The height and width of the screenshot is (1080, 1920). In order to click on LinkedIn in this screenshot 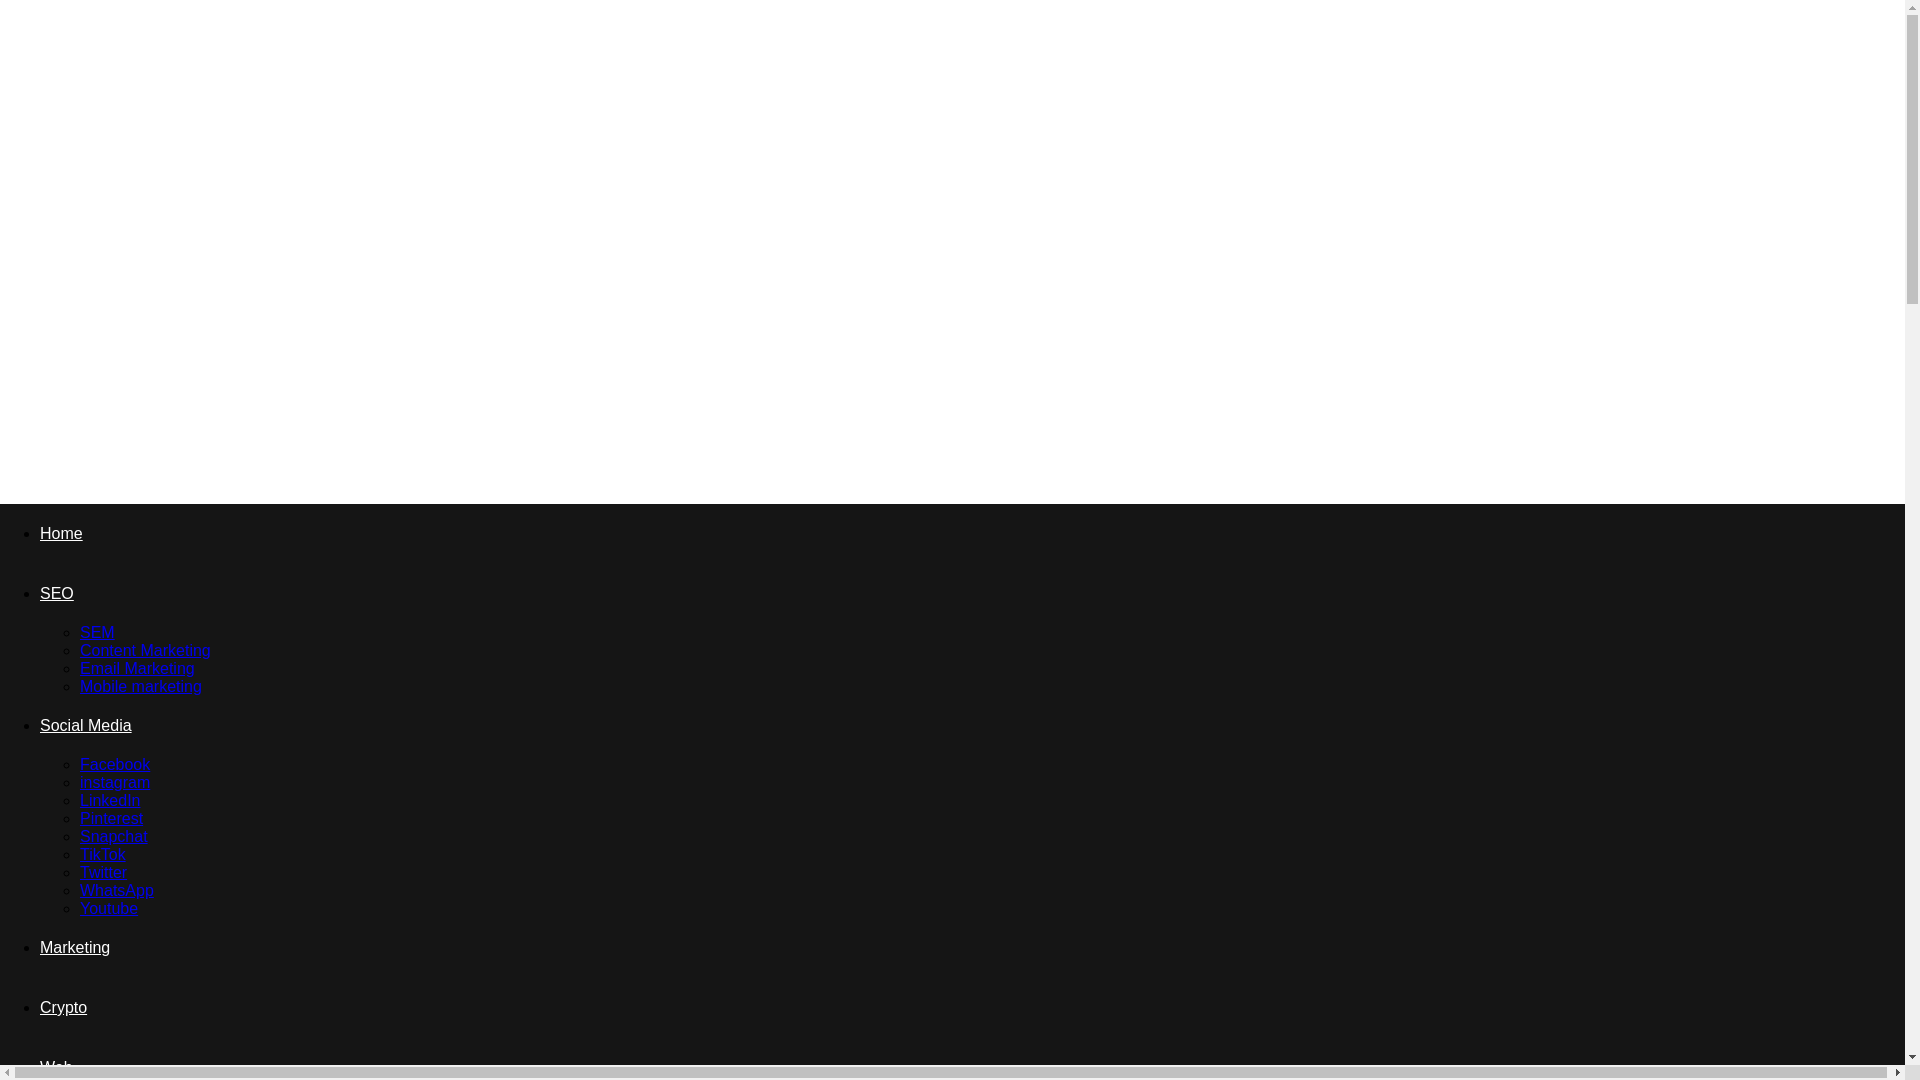, I will do `click(110, 800)`.